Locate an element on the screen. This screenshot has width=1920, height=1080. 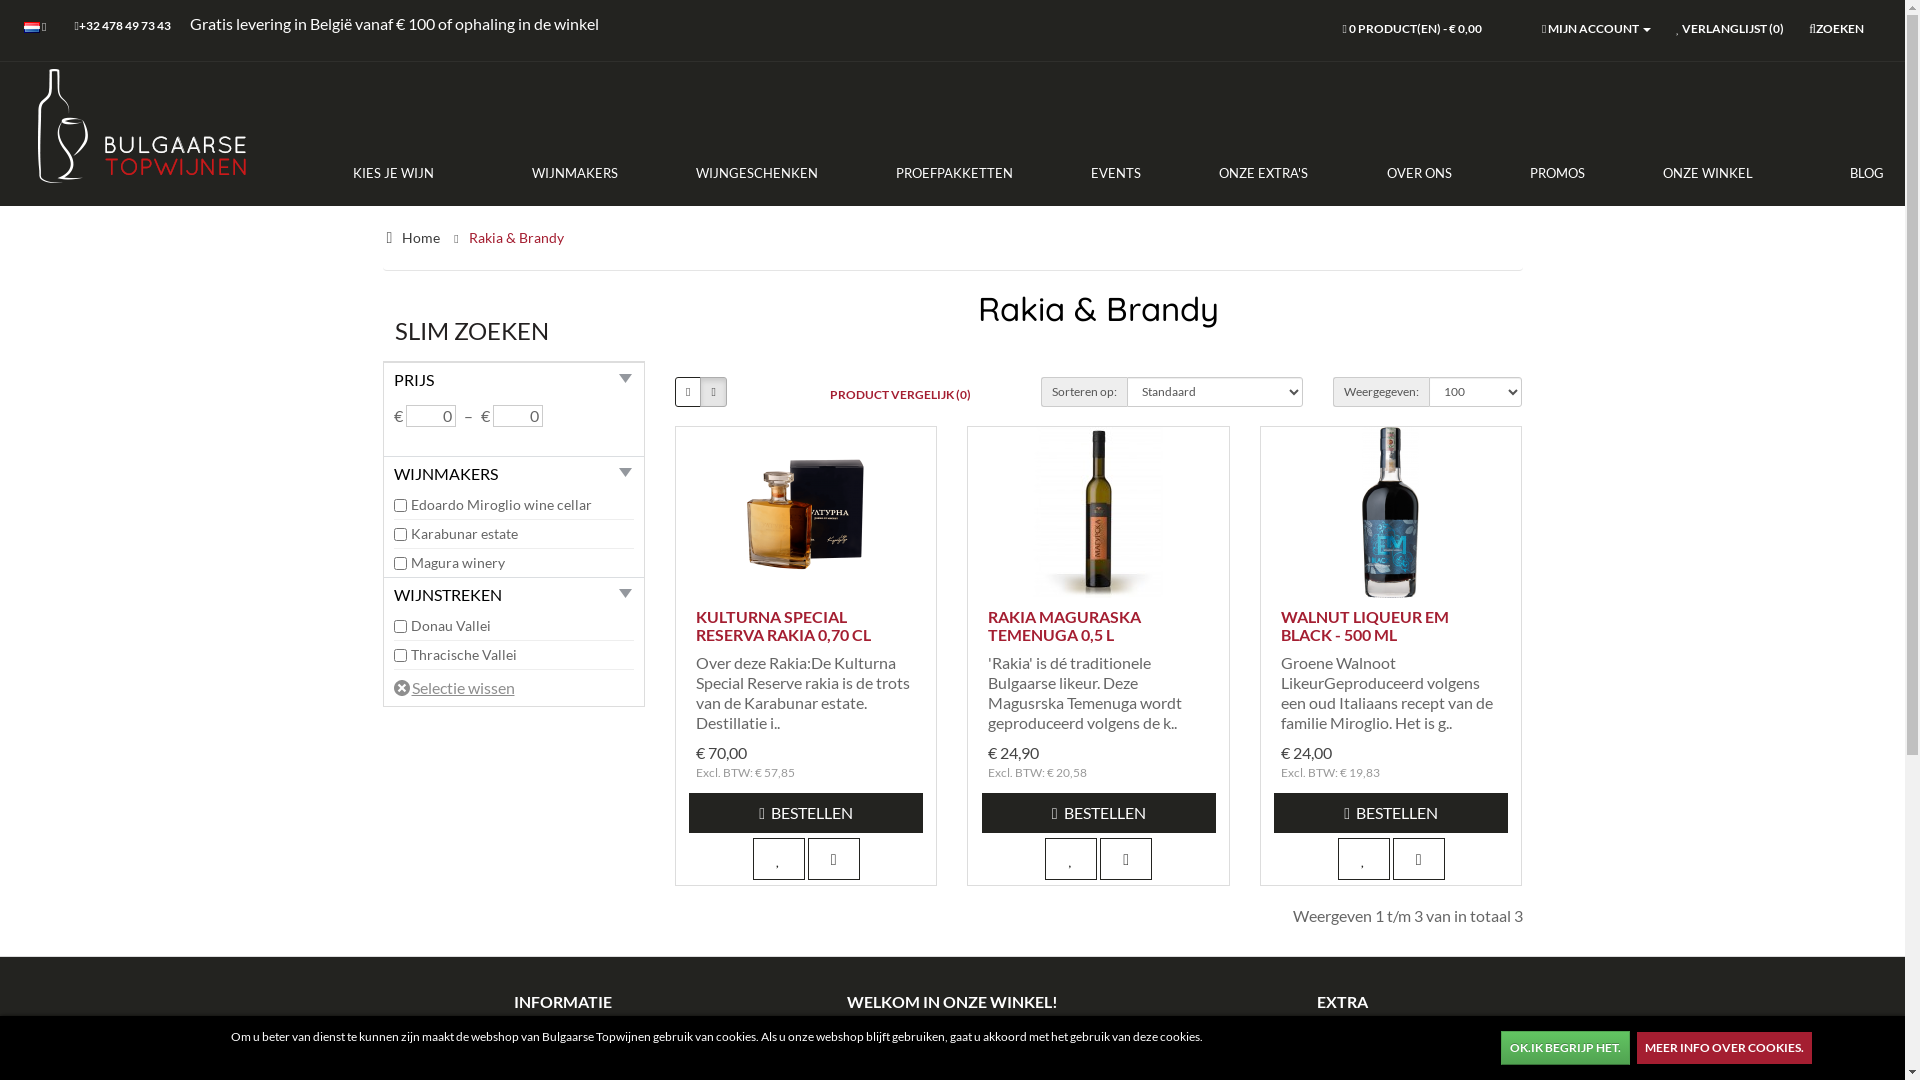
VERLANGLIJST (0) is located at coordinates (1730, 30).